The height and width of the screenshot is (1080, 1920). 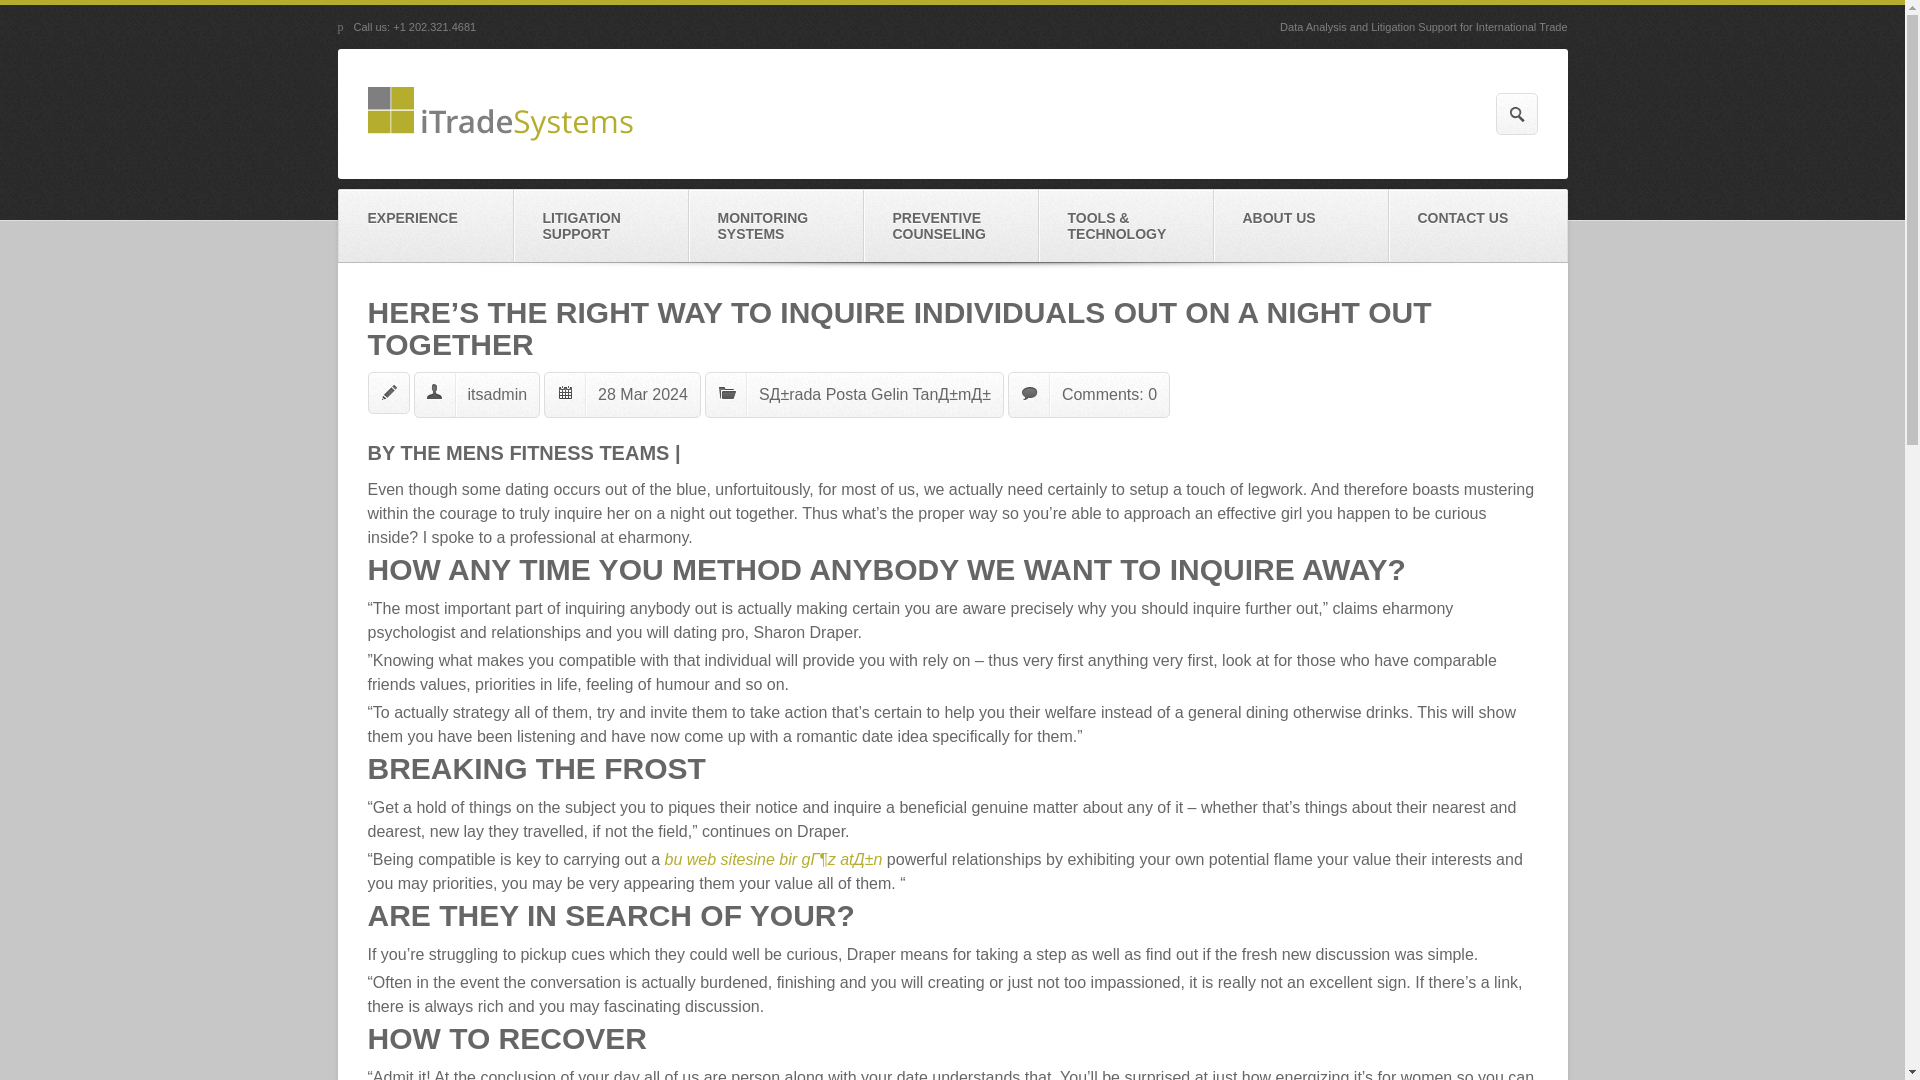 I want to click on MONITORING SYSTEMS, so click(x=774, y=226).